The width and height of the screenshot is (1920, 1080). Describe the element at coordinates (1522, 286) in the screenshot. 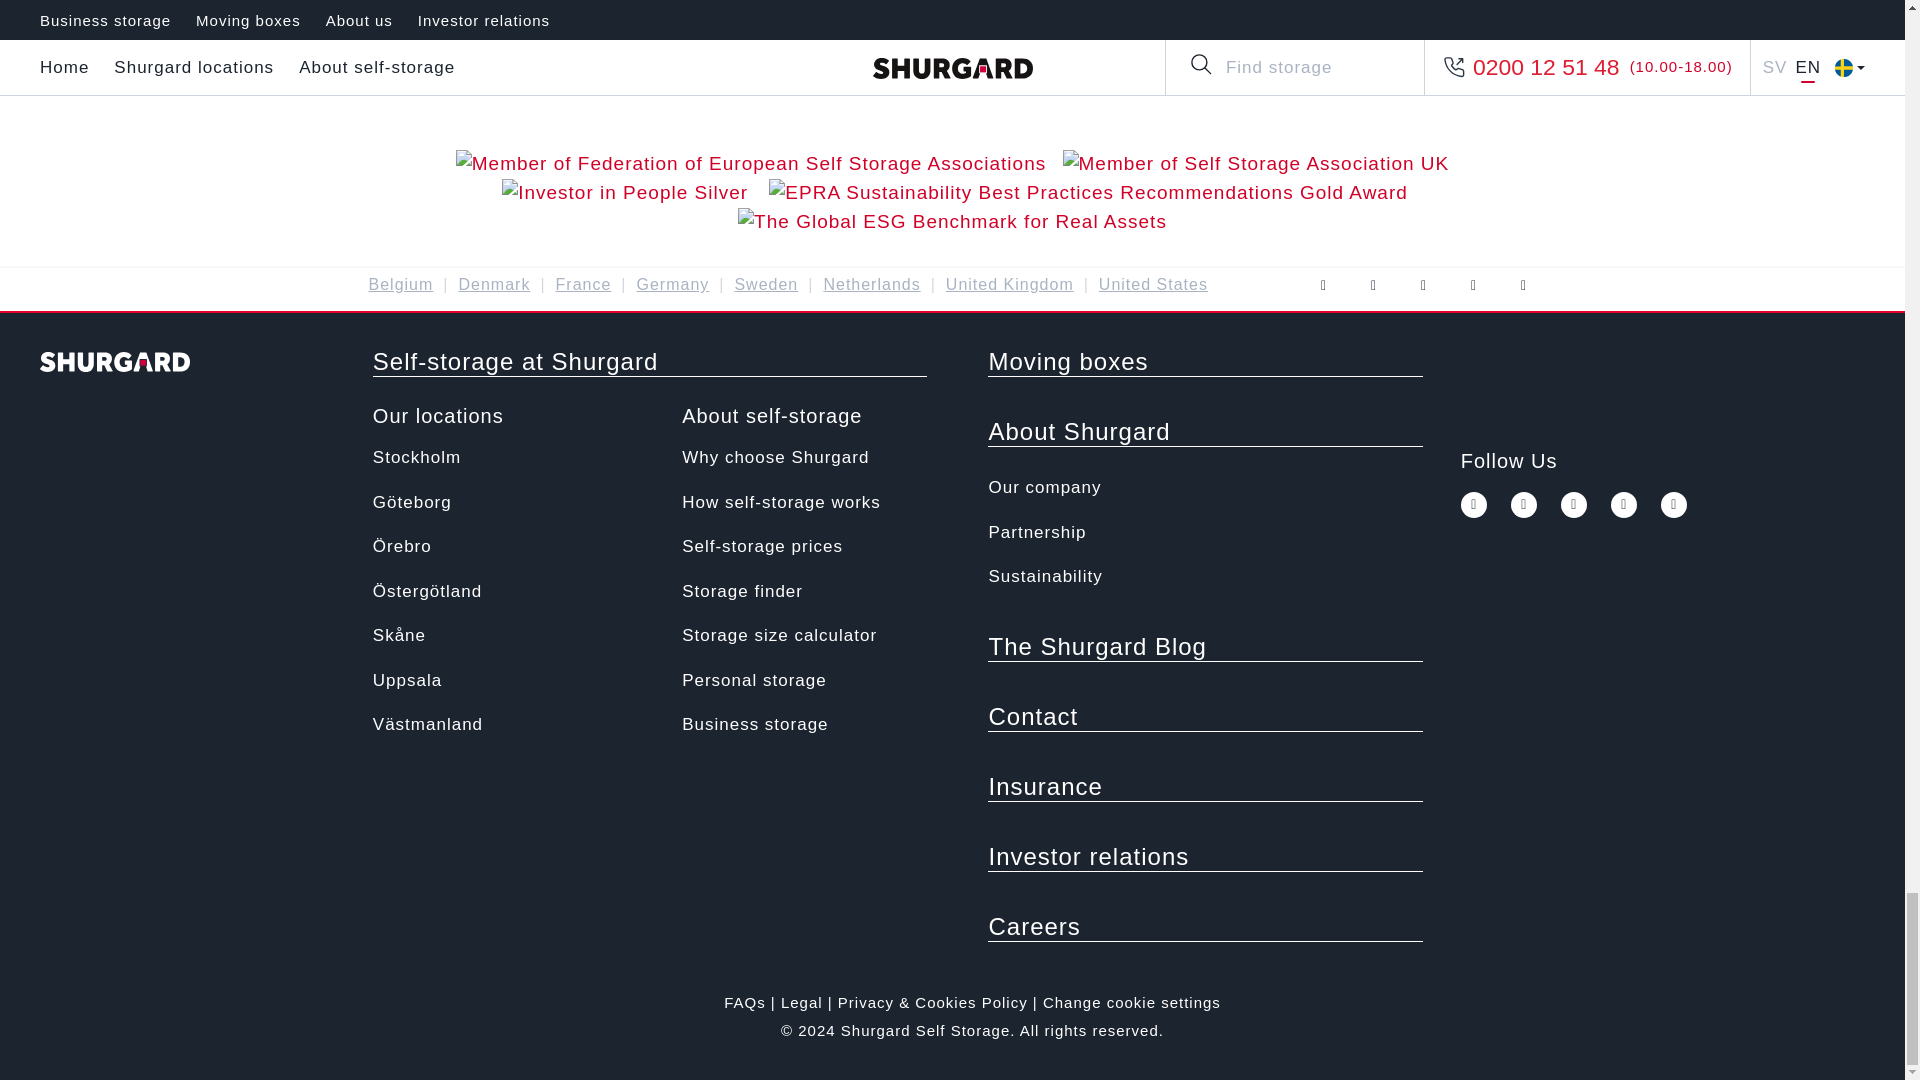

I see `linkedin` at that location.